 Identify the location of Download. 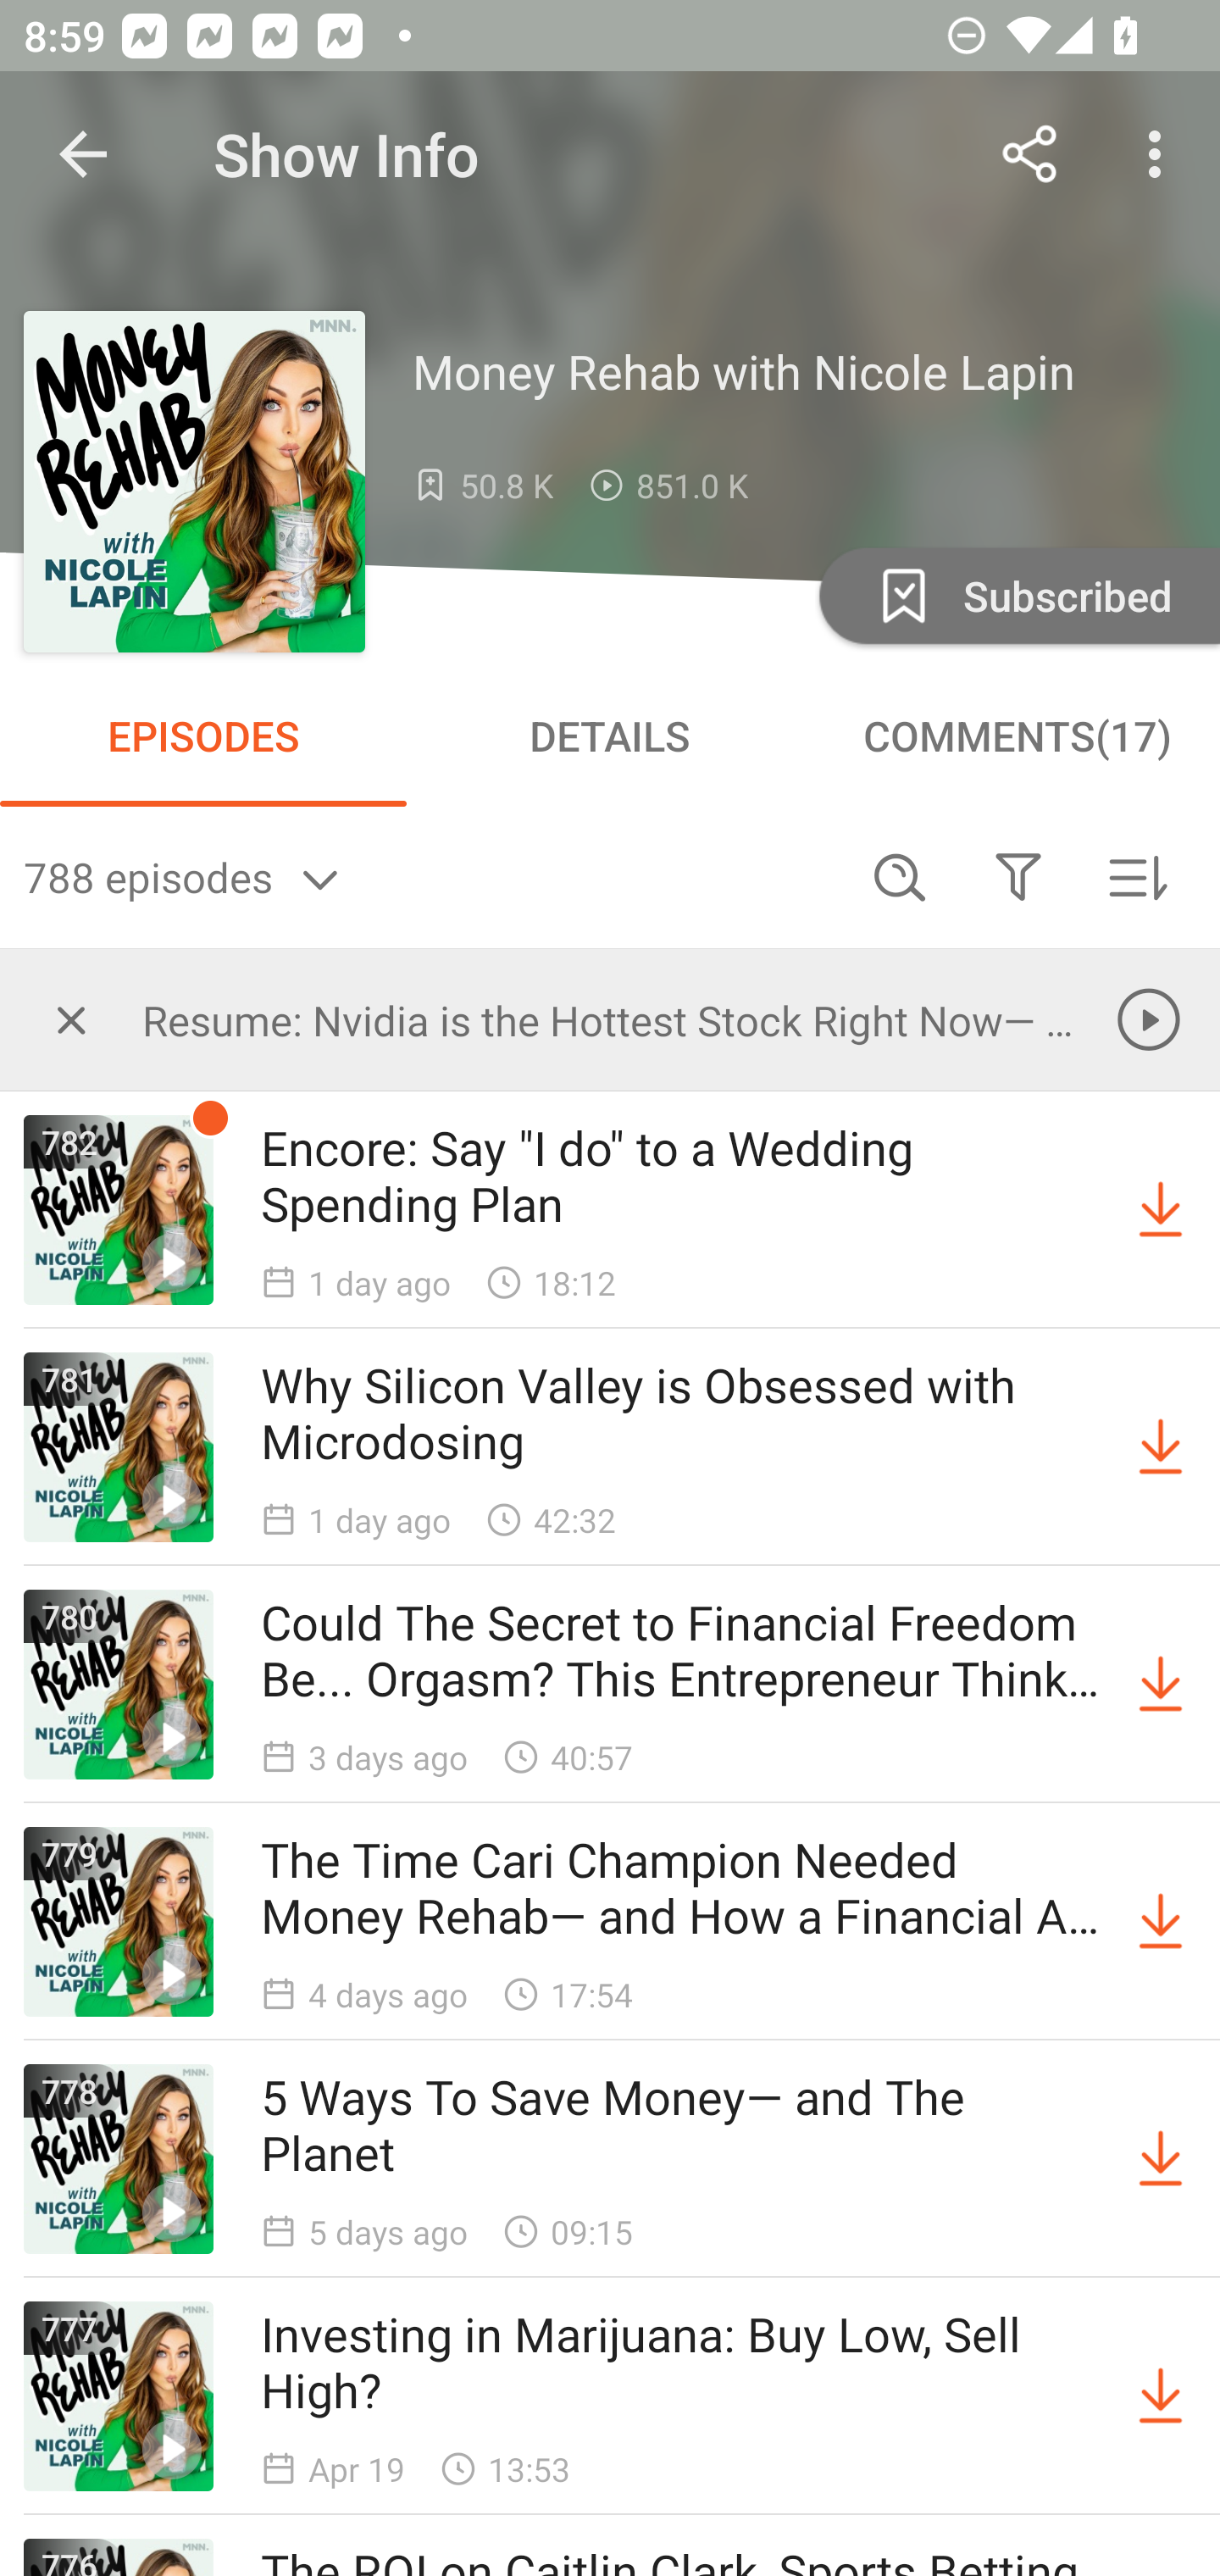
(1161, 1685).